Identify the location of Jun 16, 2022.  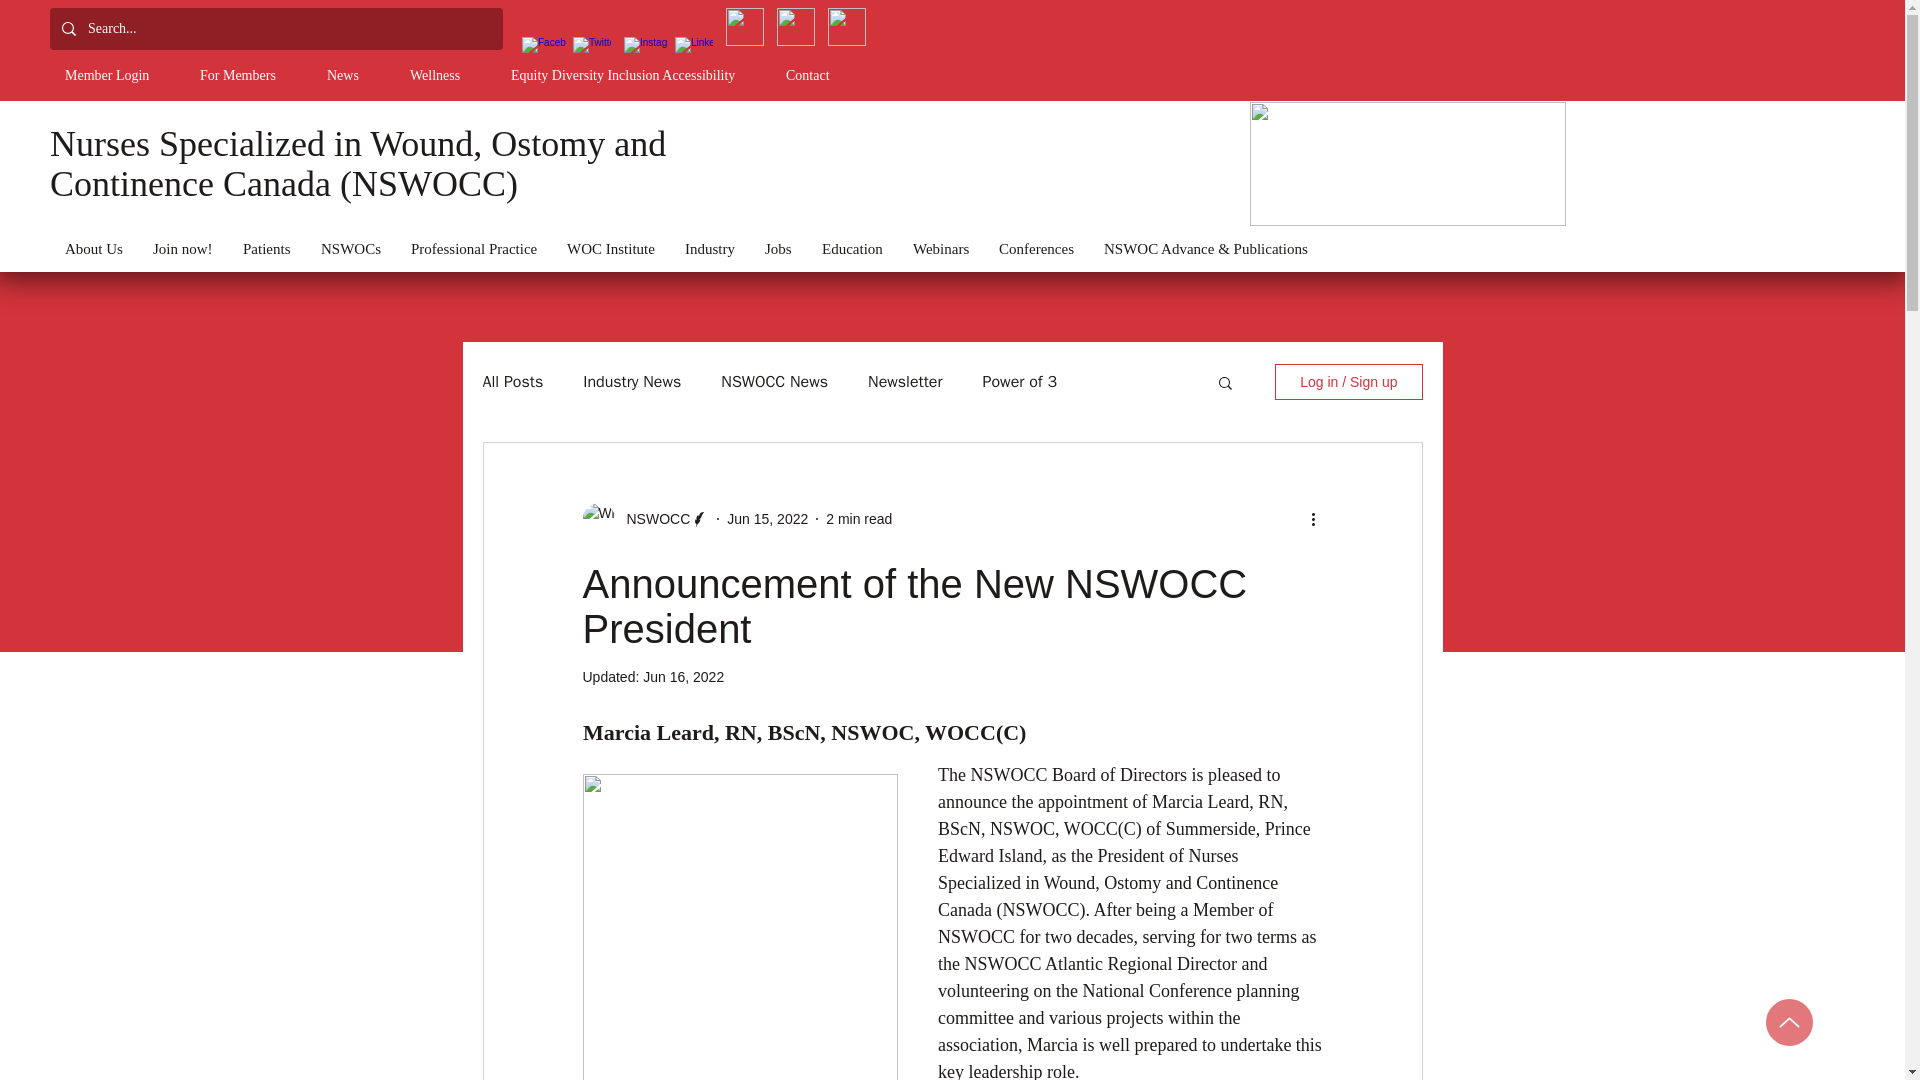
(683, 676).